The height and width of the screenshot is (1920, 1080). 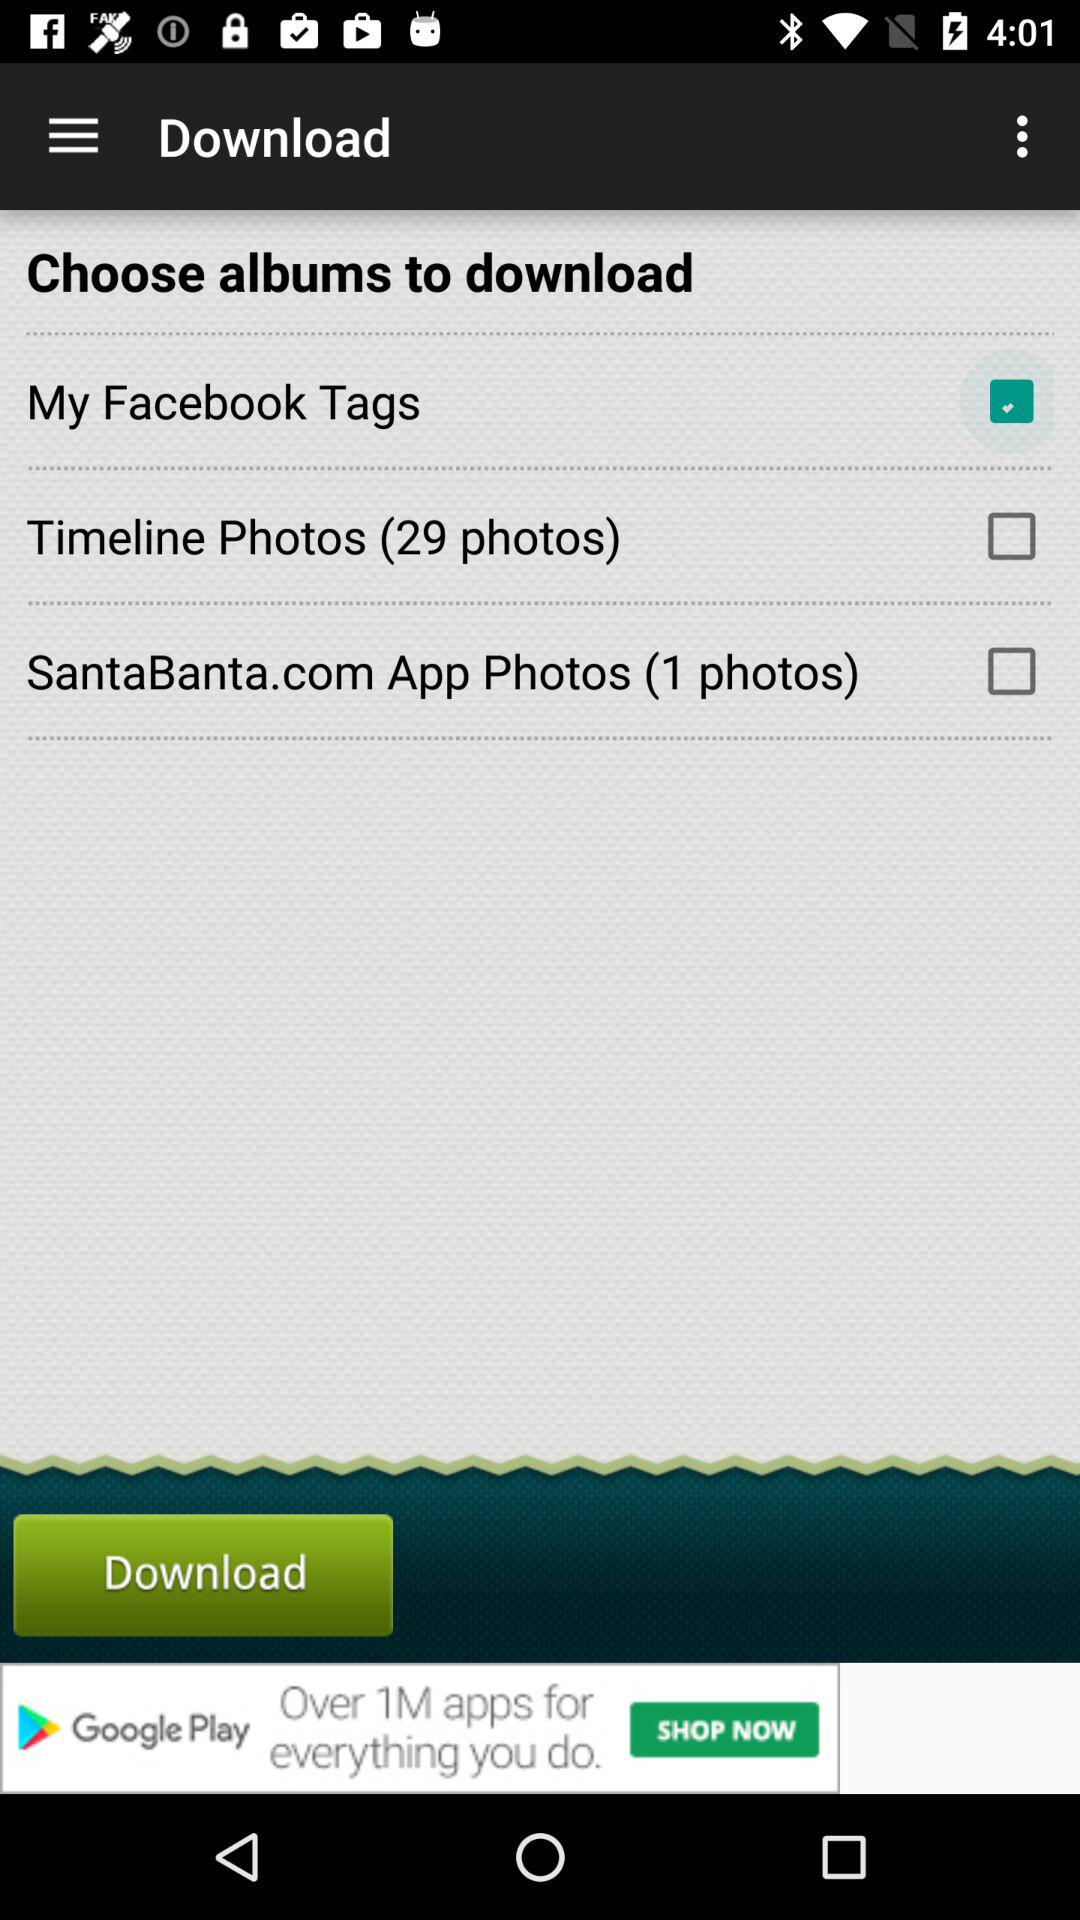 I want to click on view advertisement, so click(x=540, y=1728).